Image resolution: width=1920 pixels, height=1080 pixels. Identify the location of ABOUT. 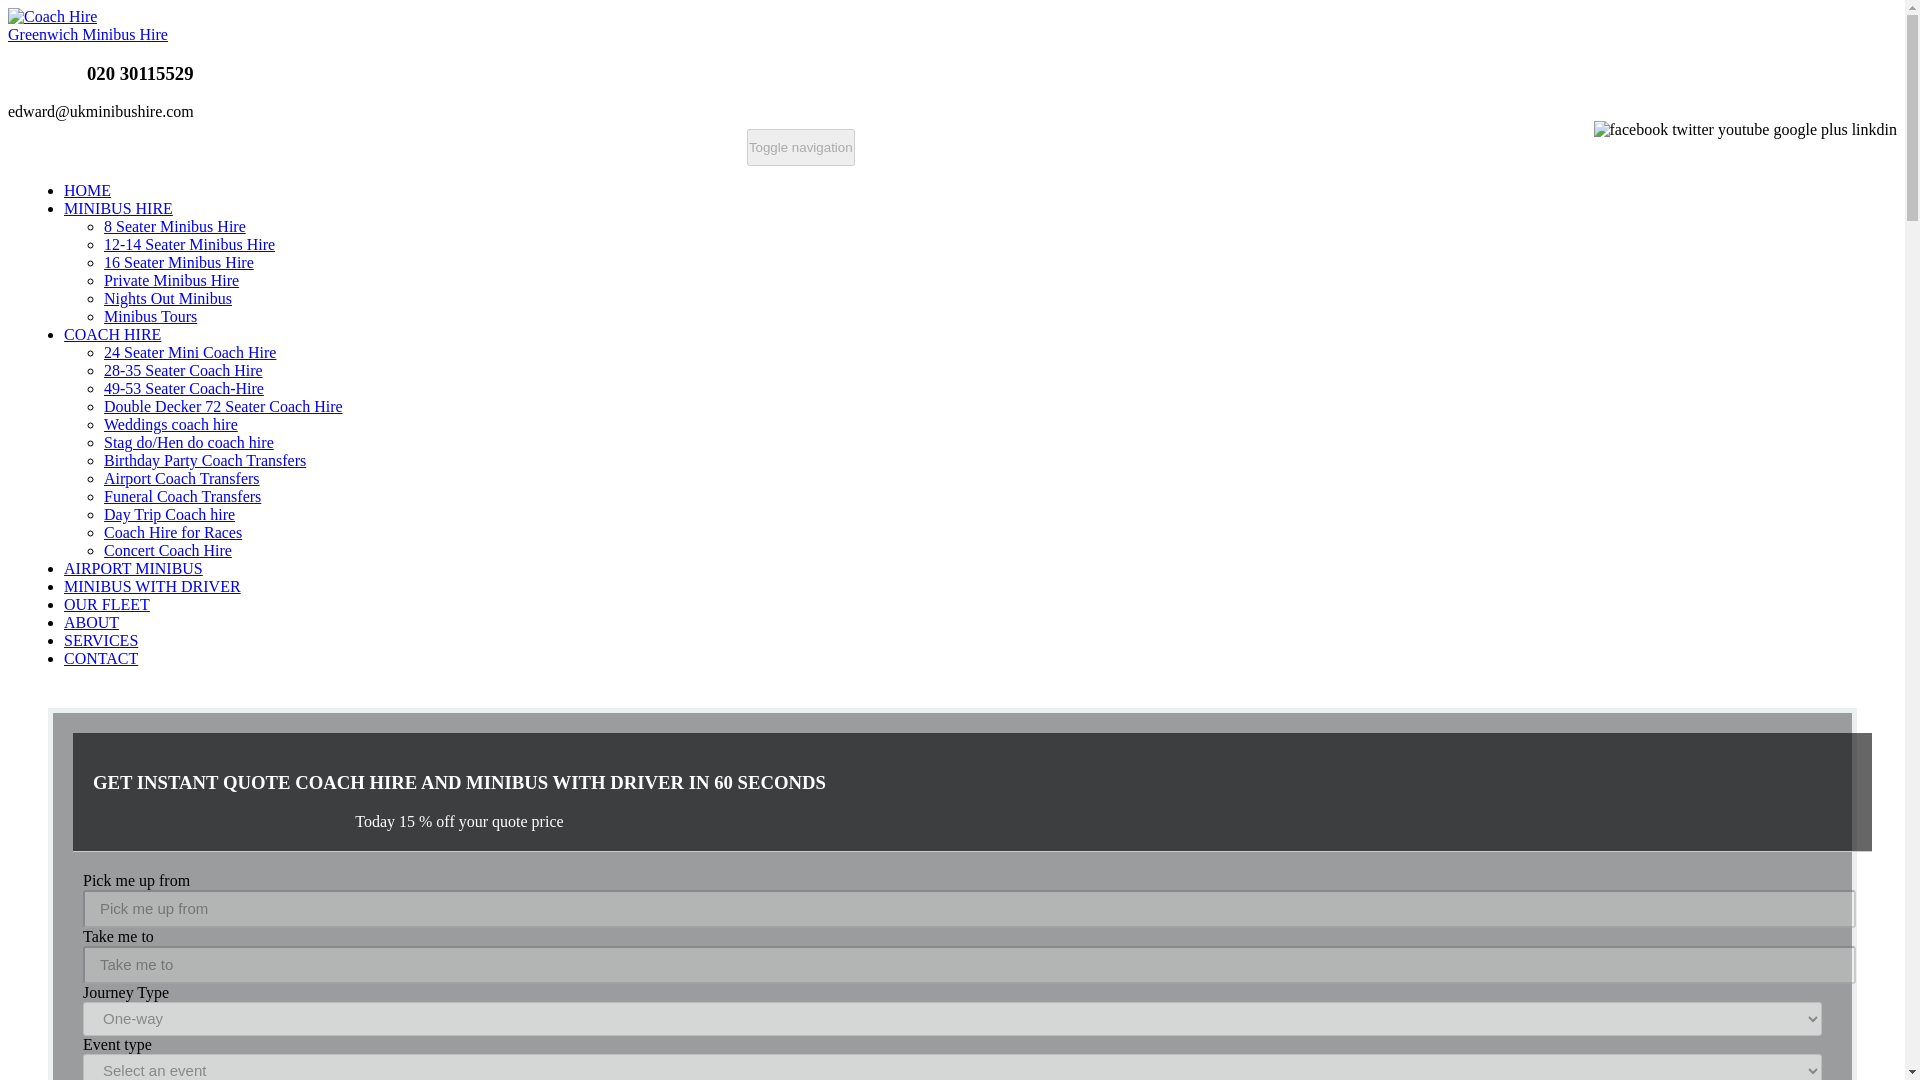
(91, 622).